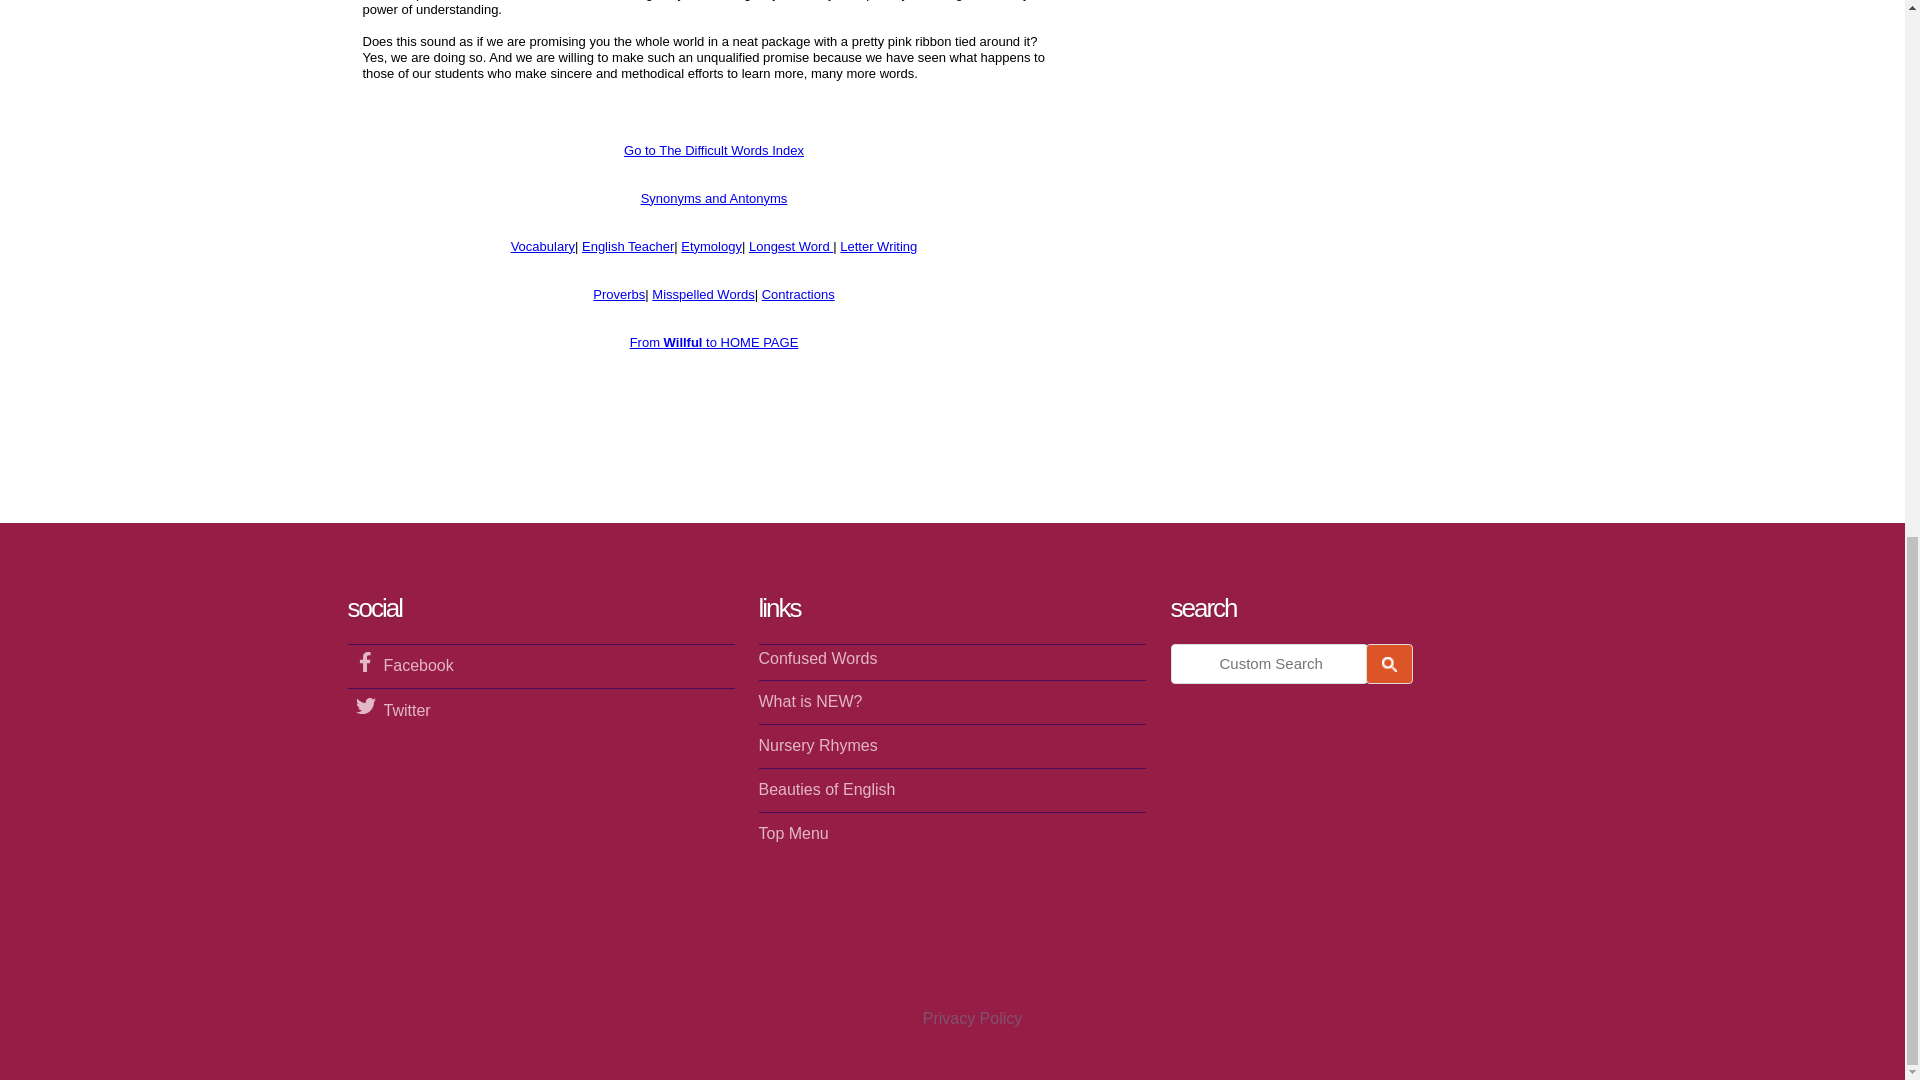 This screenshot has width=1920, height=1080. Describe the element at coordinates (542, 246) in the screenshot. I see `Vocabulary` at that location.